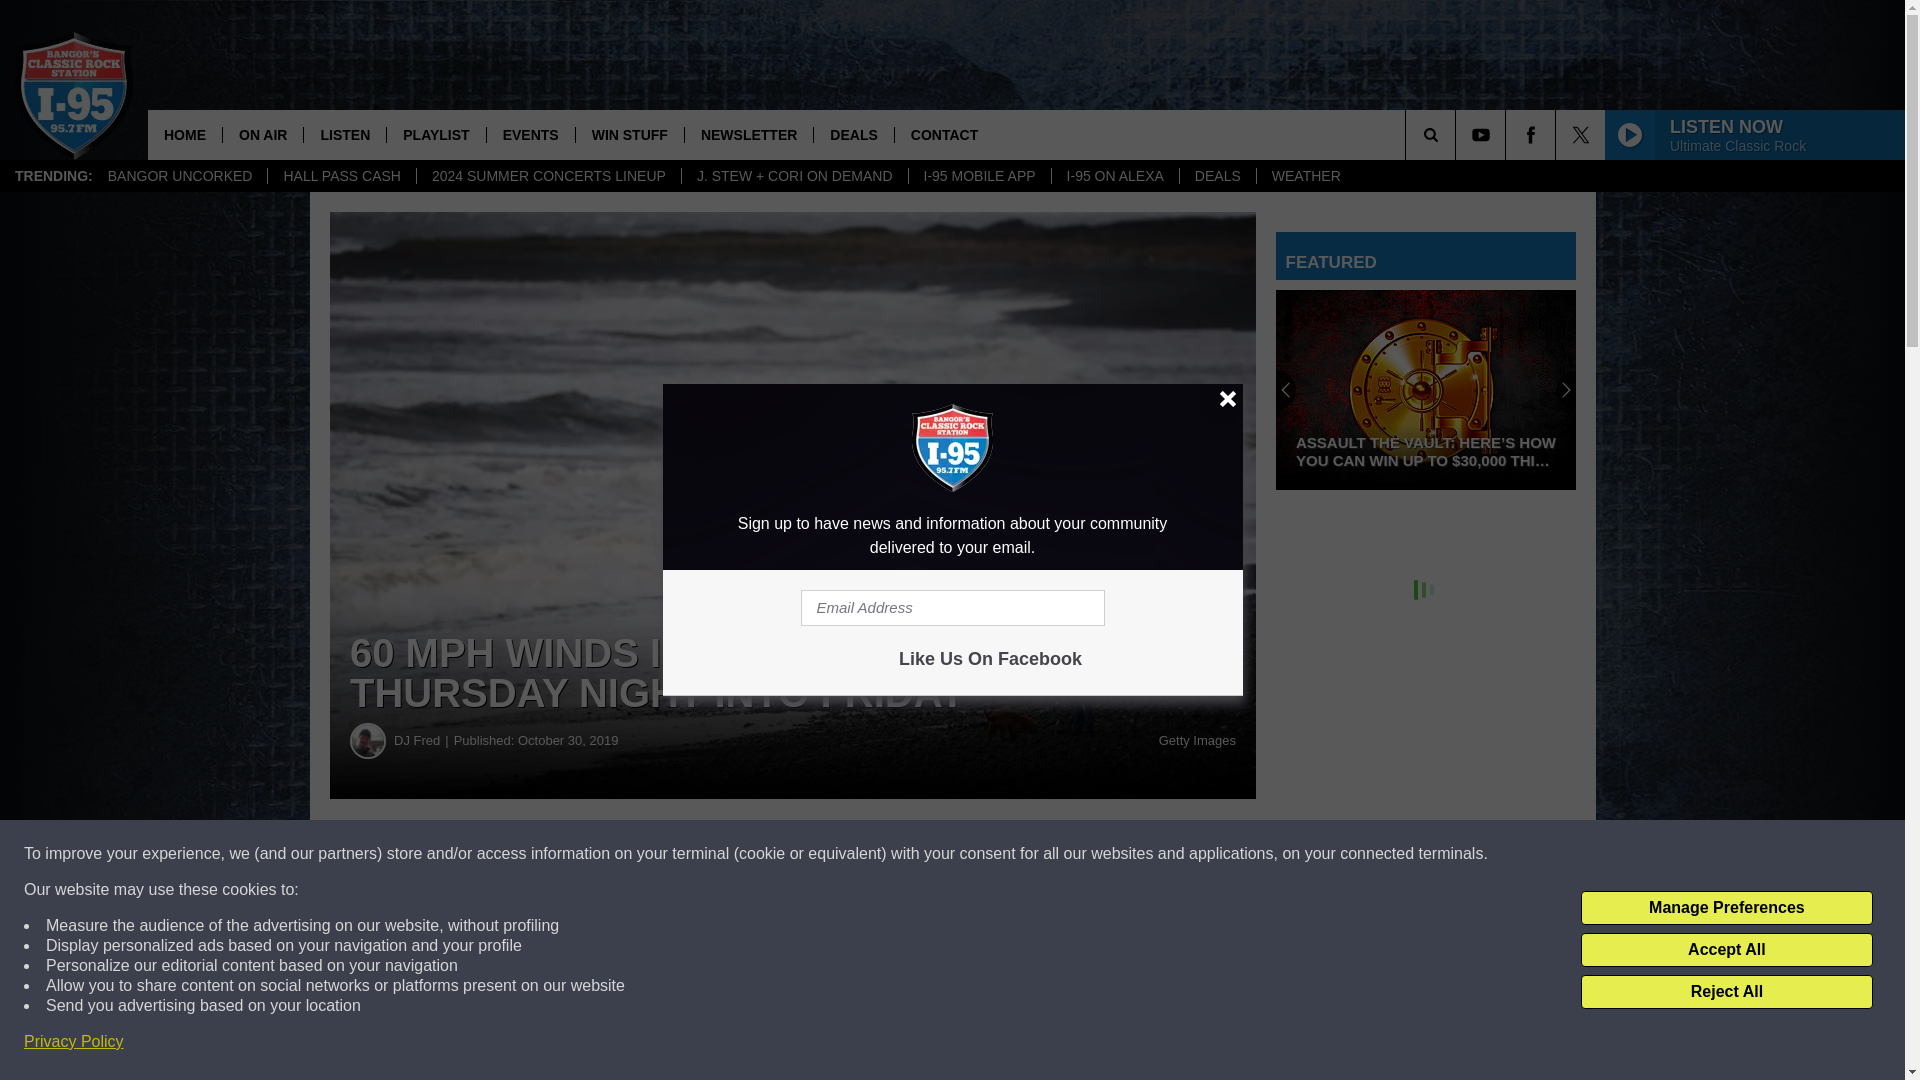  I want to click on I-95 ON ALEXA, so click(1114, 176).